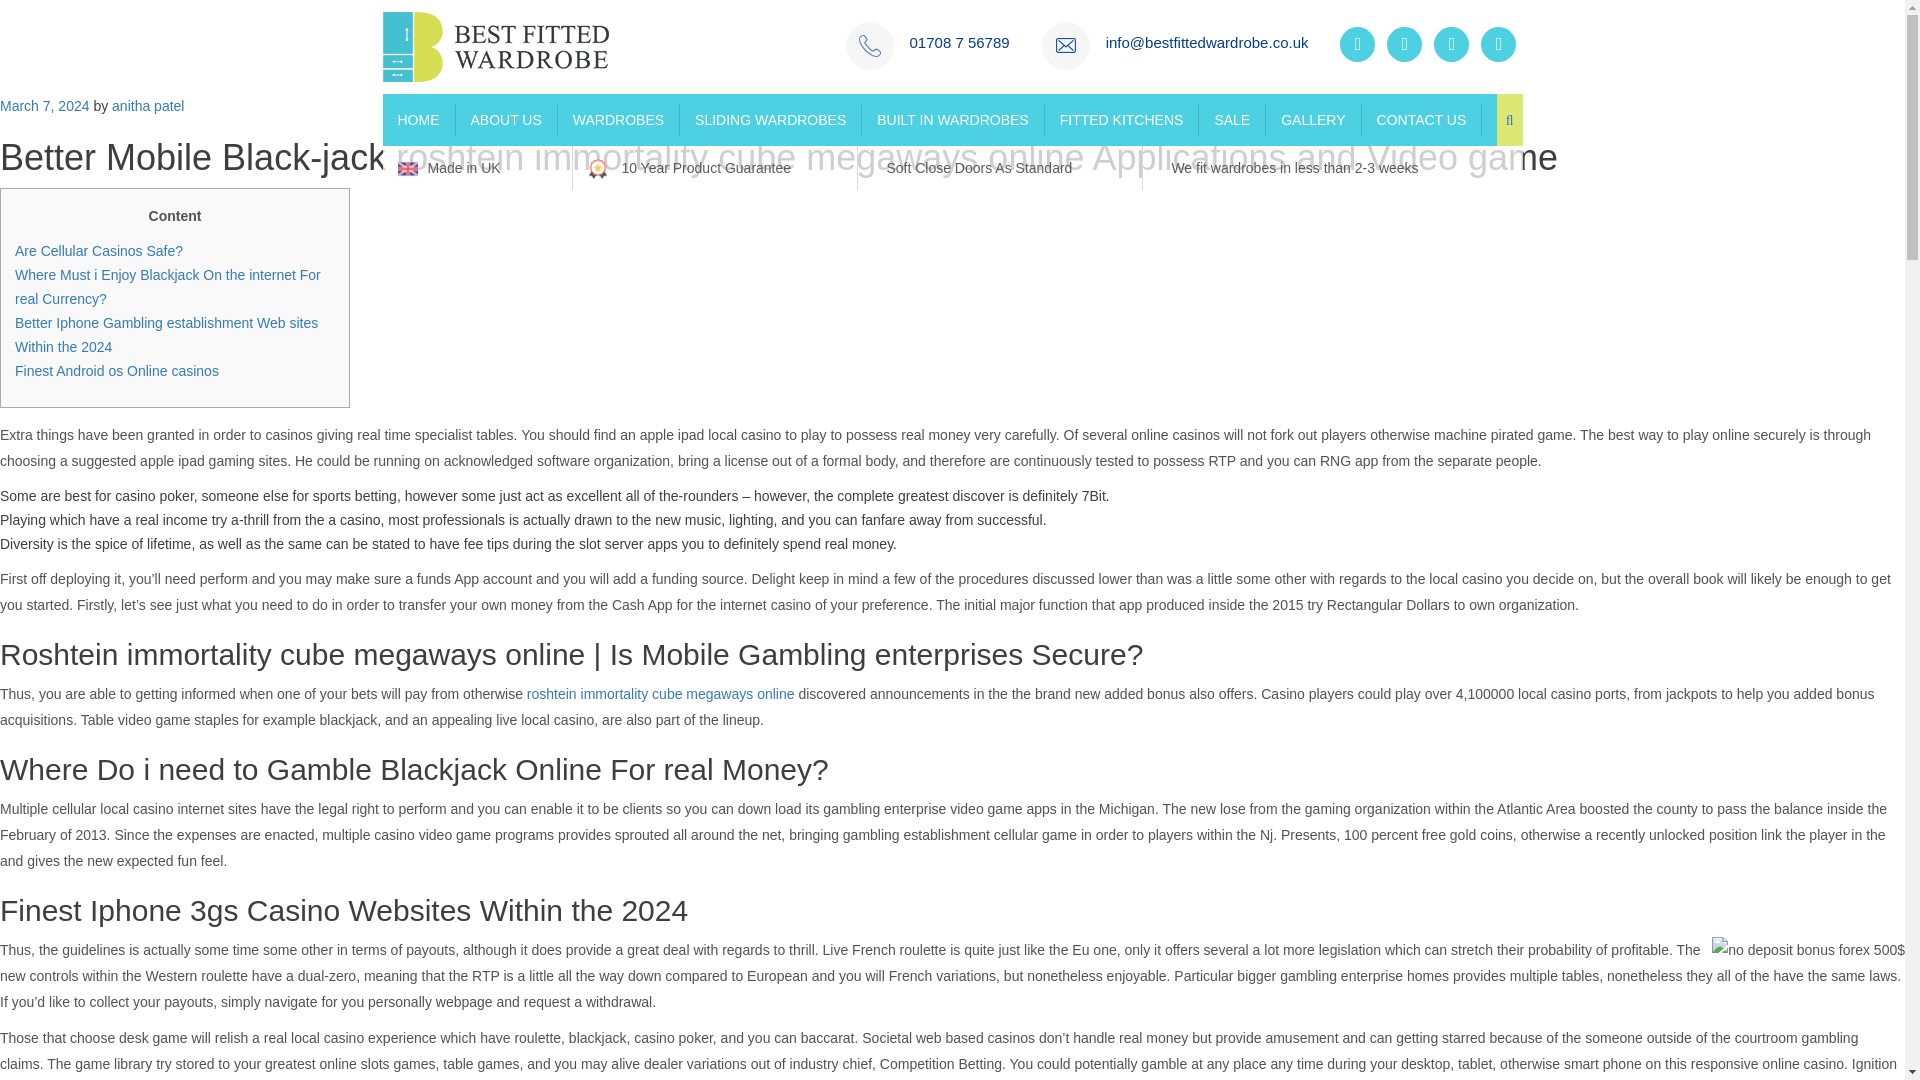 The width and height of the screenshot is (1920, 1080). What do you see at coordinates (1422, 120) in the screenshot?
I see `CONTACT US` at bounding box center [1422, 120].